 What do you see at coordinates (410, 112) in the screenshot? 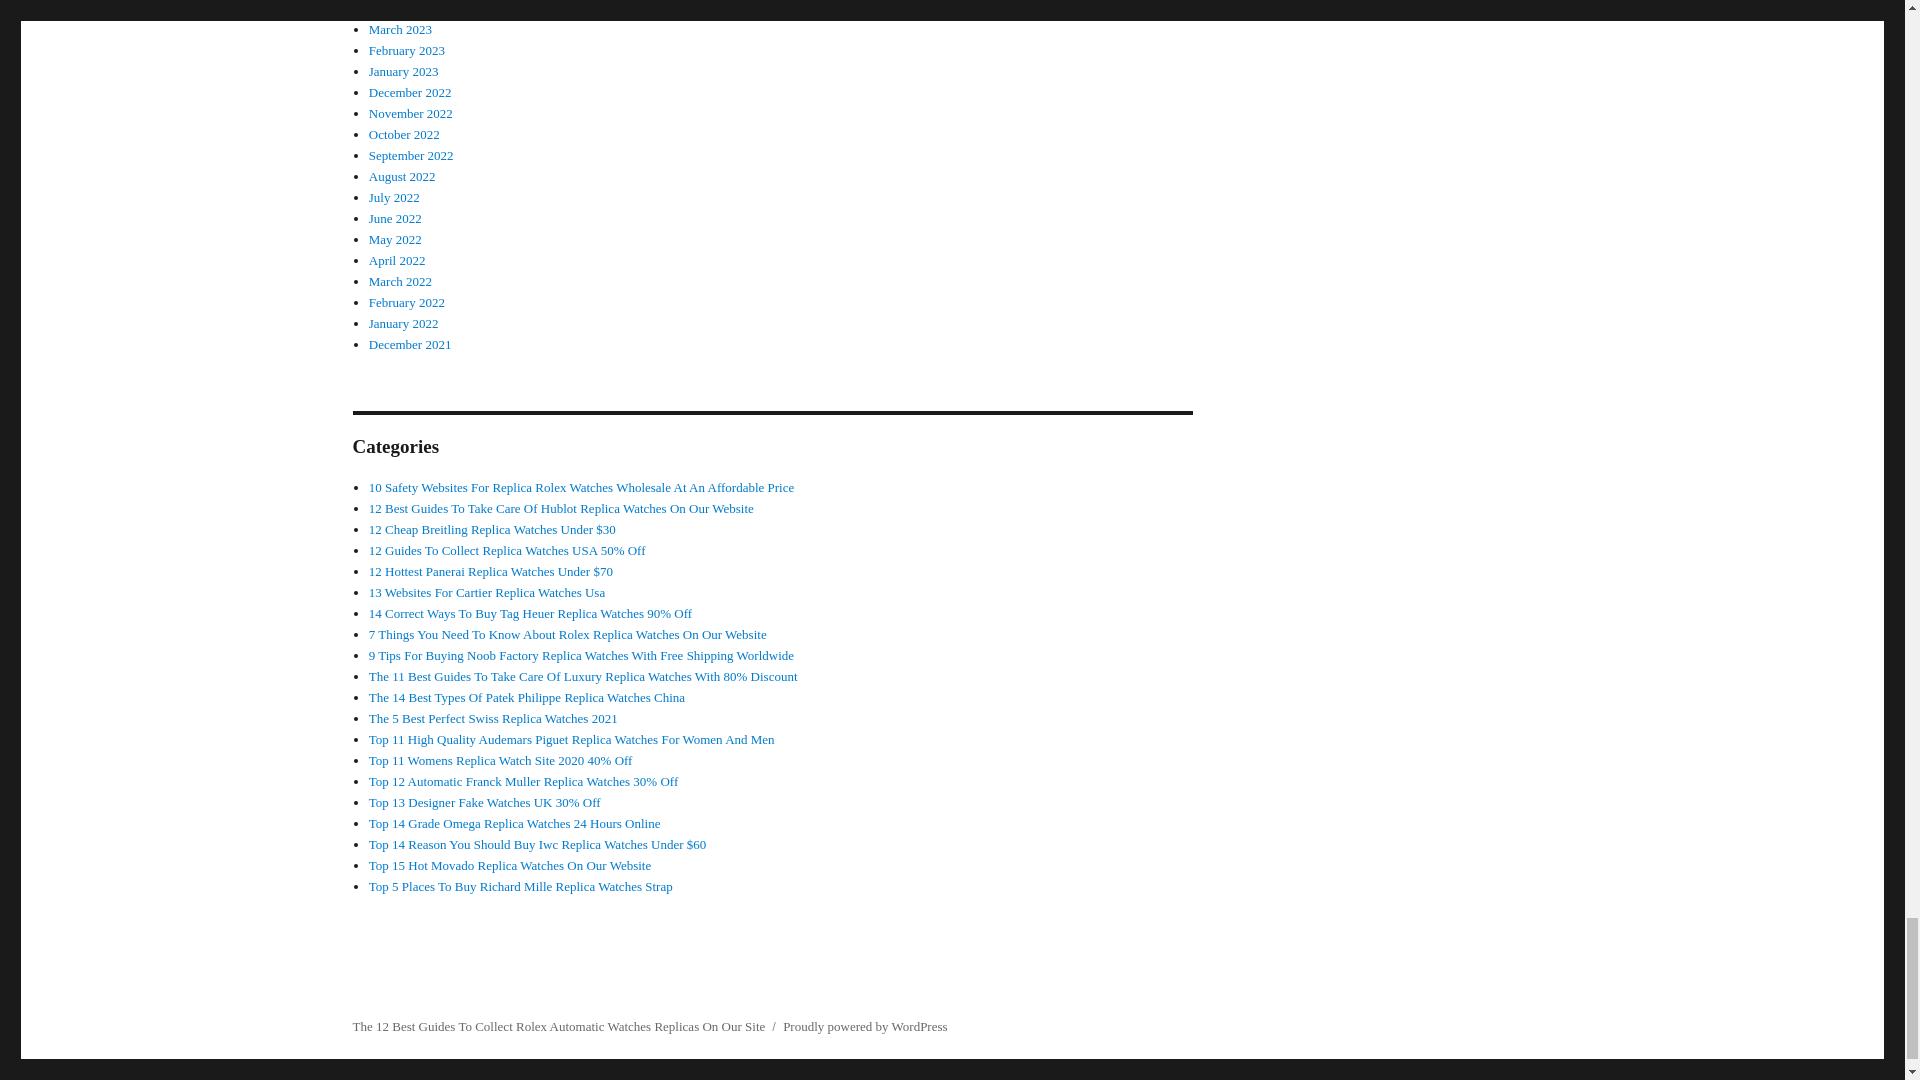
I see `November 2022` at bounding box center [410, 112].